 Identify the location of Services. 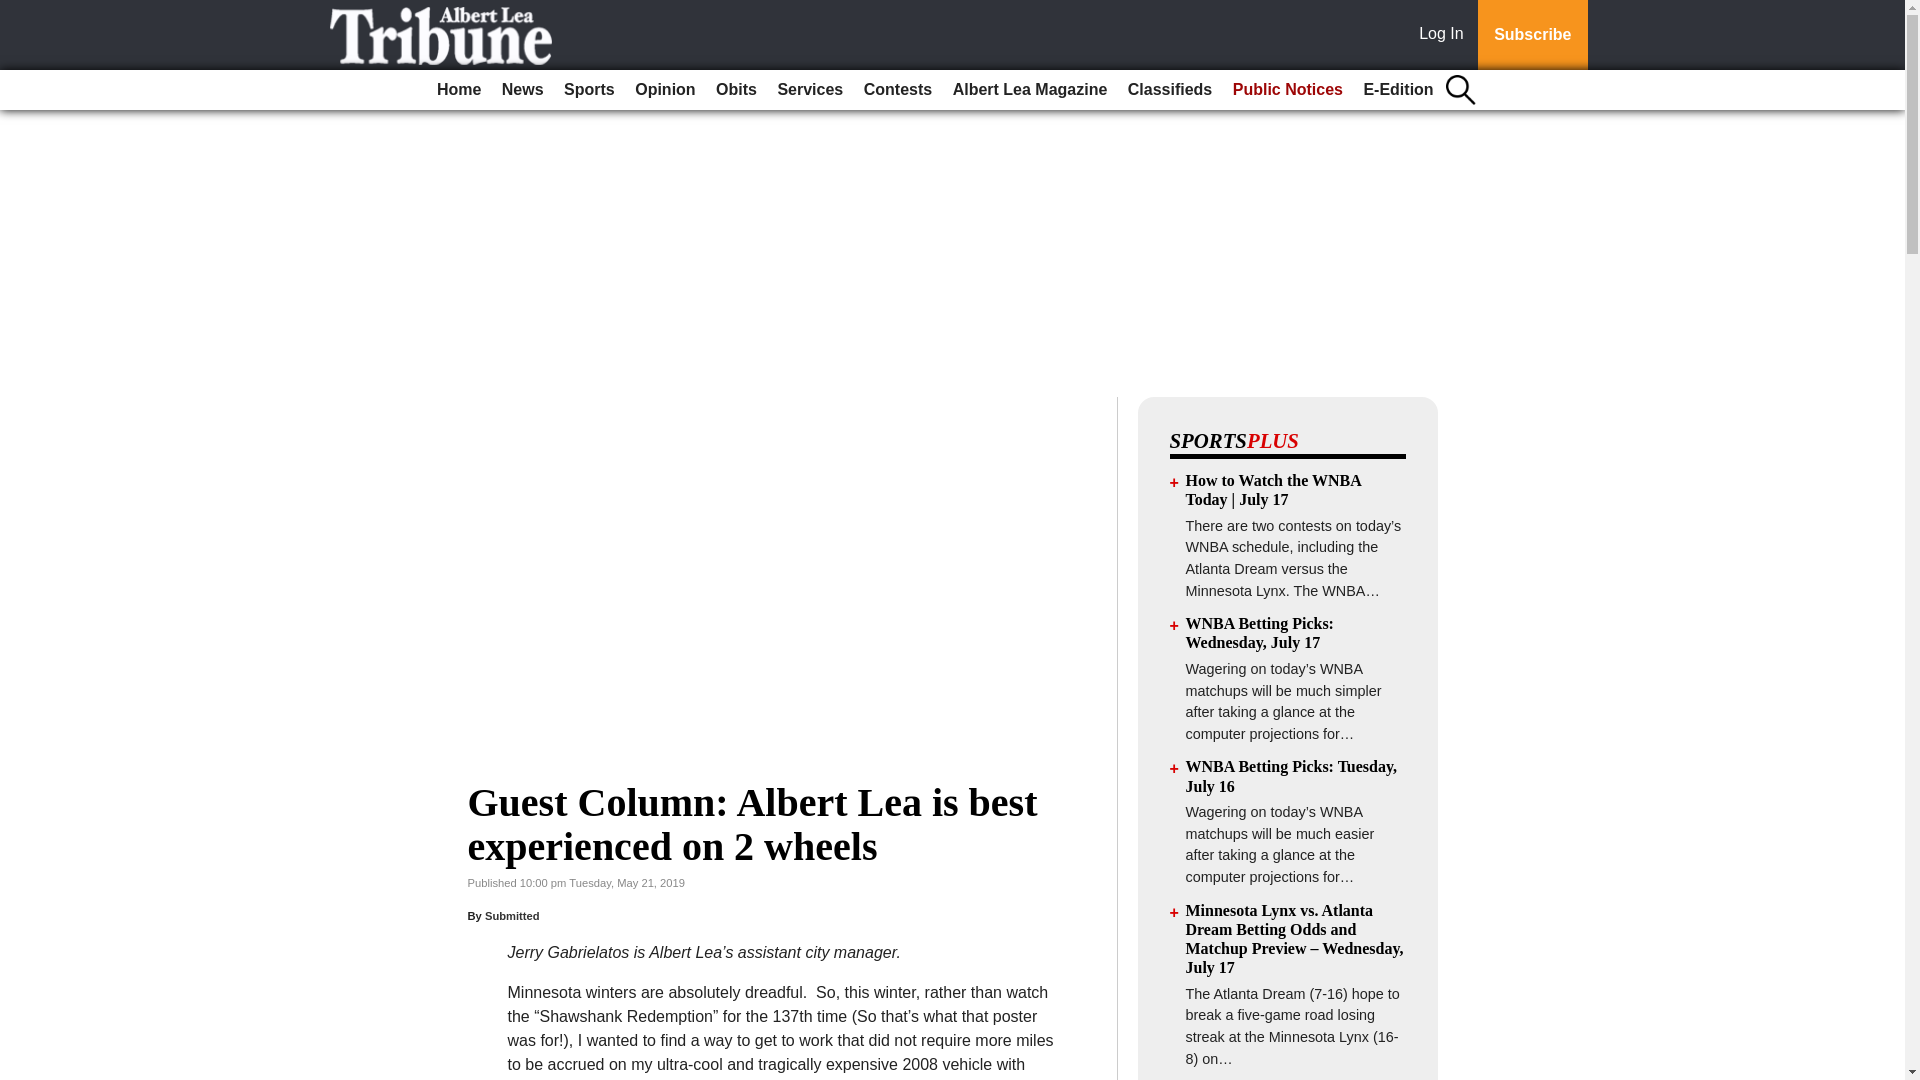
(810, 90).